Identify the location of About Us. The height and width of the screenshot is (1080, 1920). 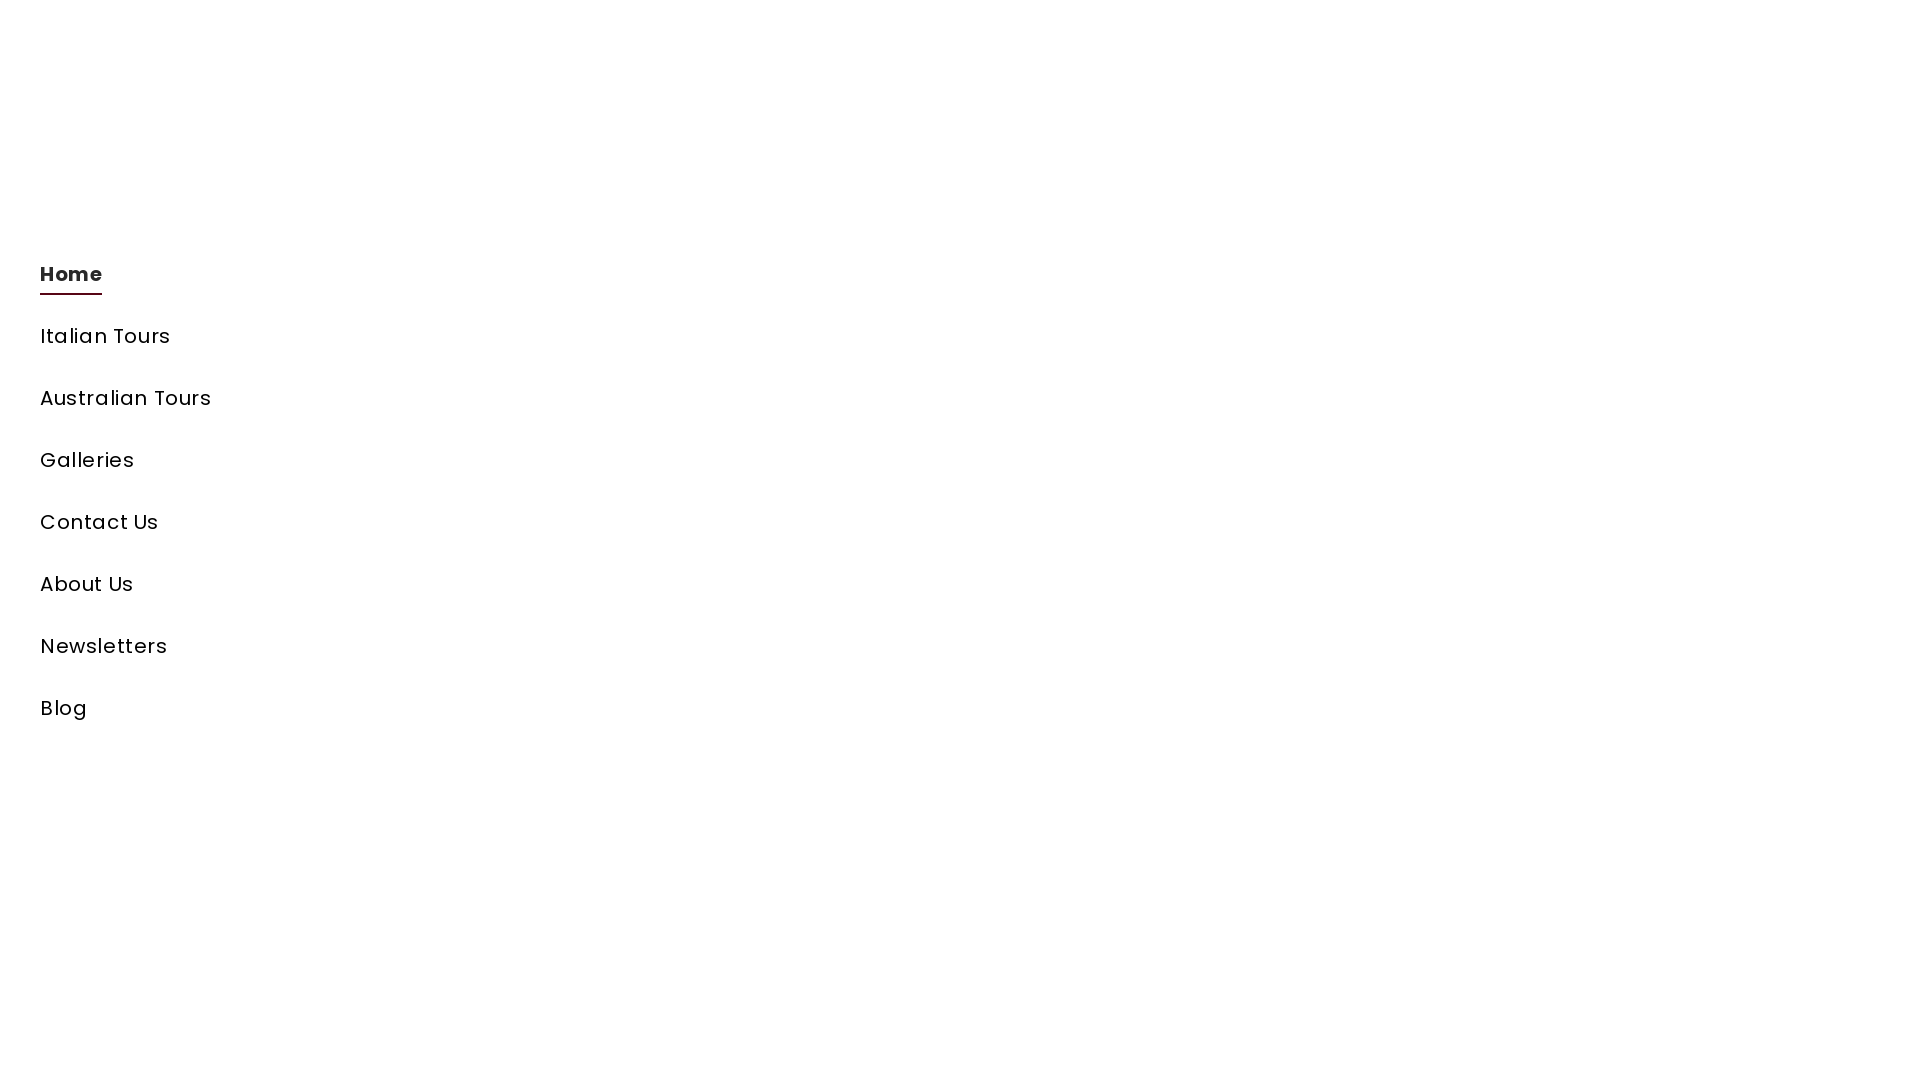
(470, 584).